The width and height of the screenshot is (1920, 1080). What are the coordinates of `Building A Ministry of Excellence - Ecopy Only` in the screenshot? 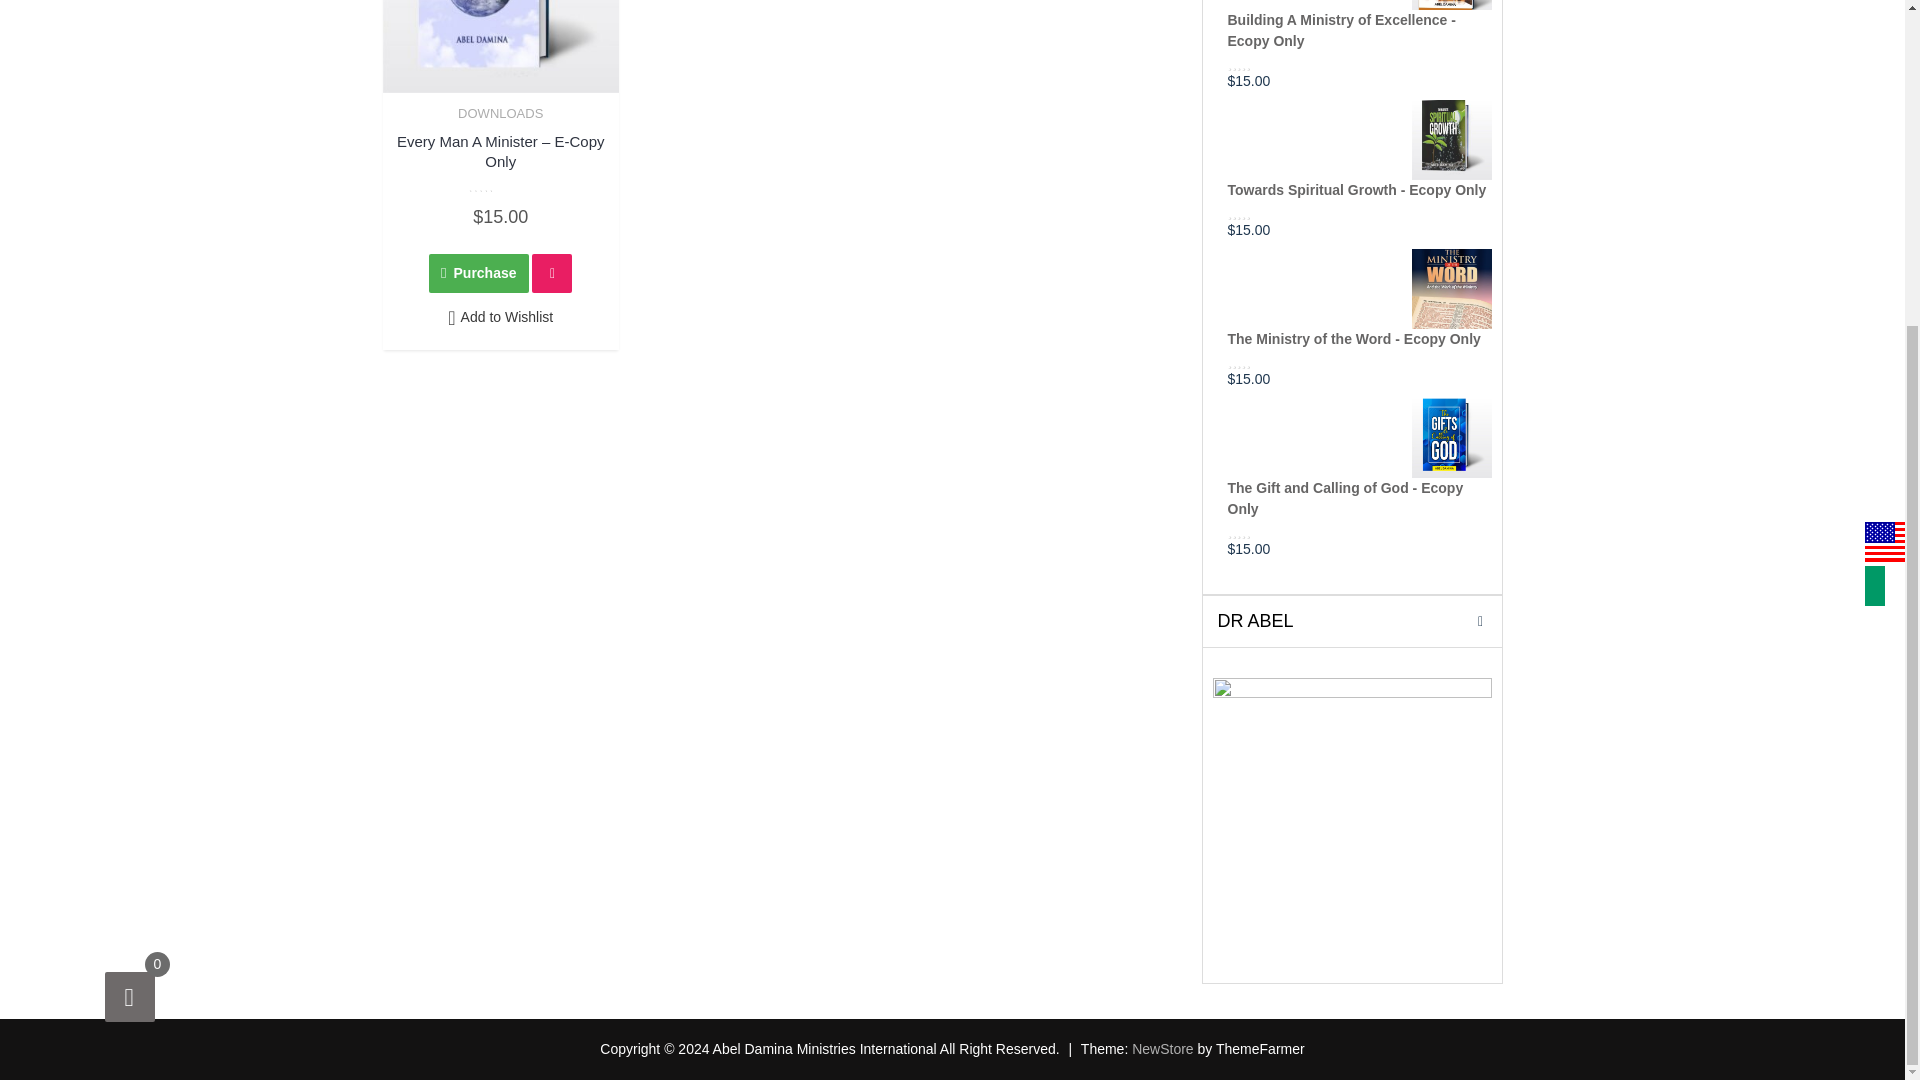 It's located at (1360, 28).